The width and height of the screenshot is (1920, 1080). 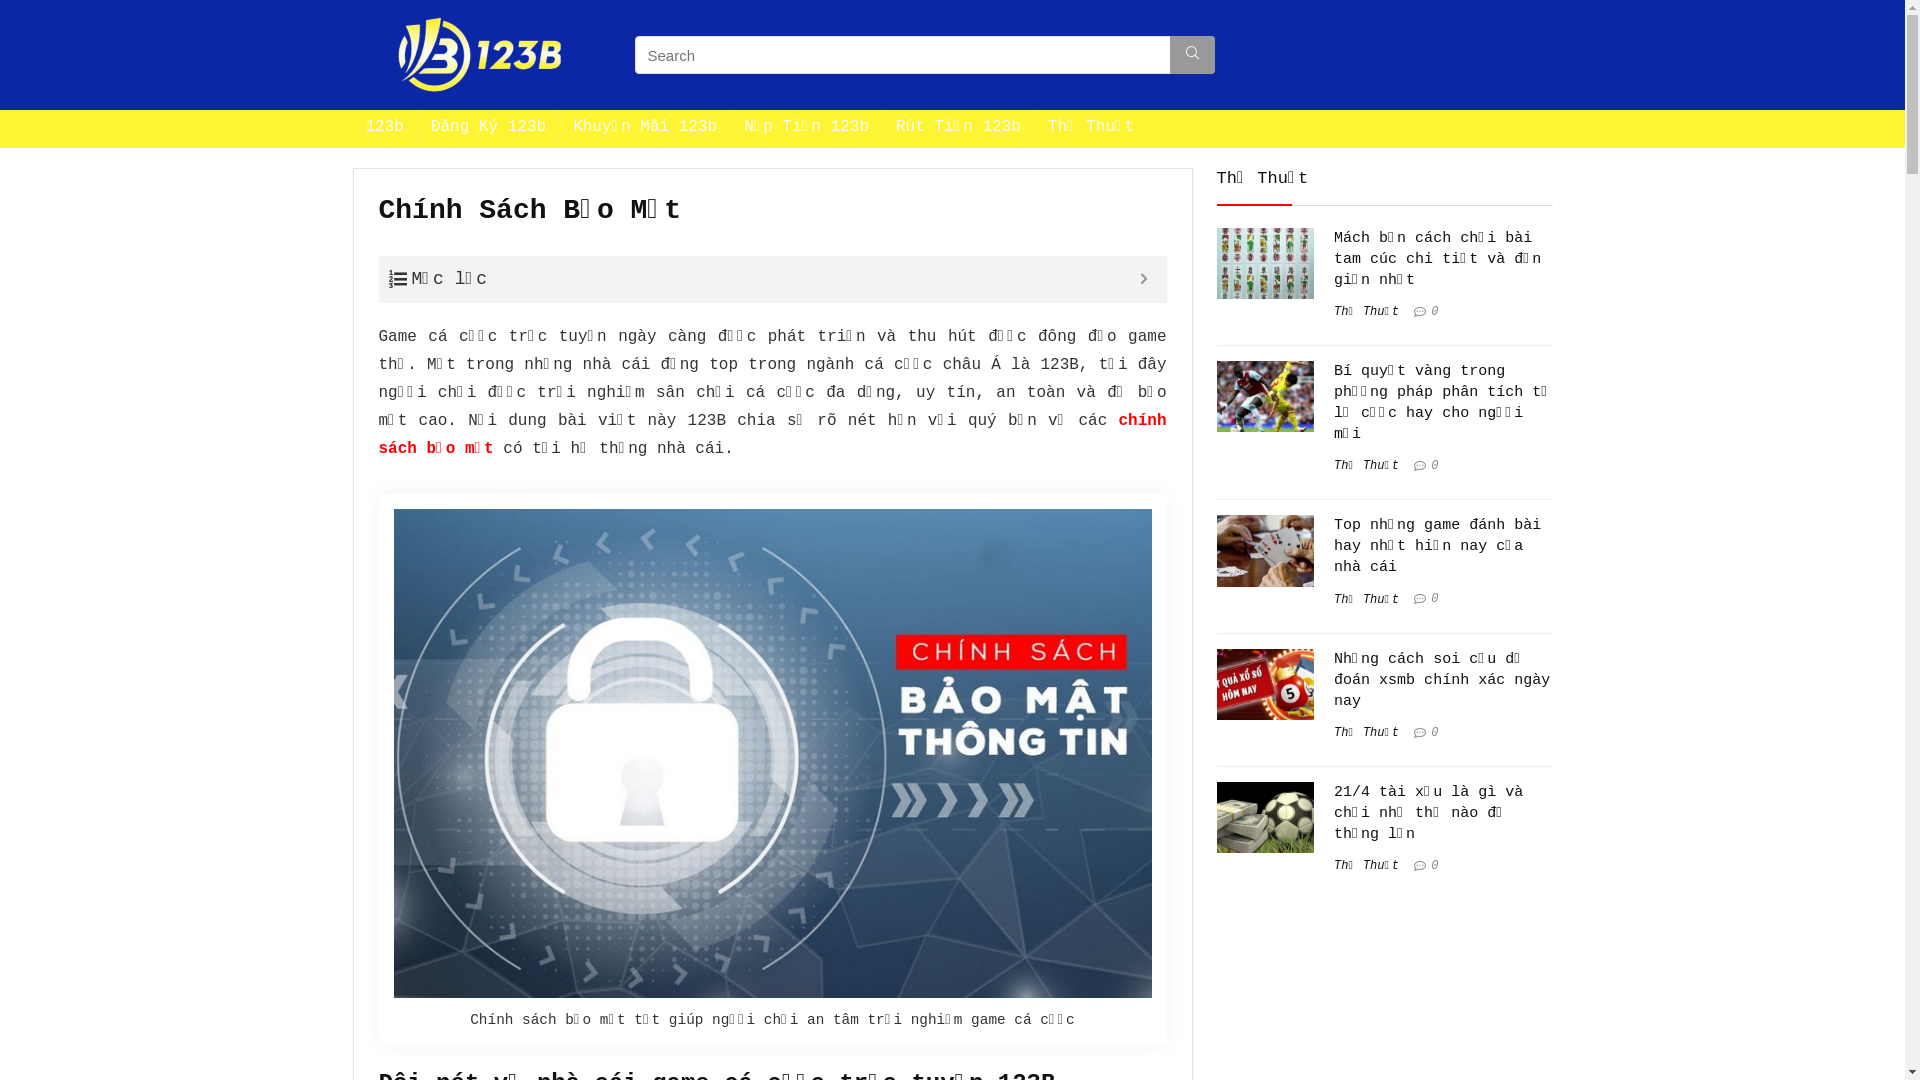 What do you see at coordinates (1434, 312) in the screenshot?
I see `0` at bounding box center [1434, 312].